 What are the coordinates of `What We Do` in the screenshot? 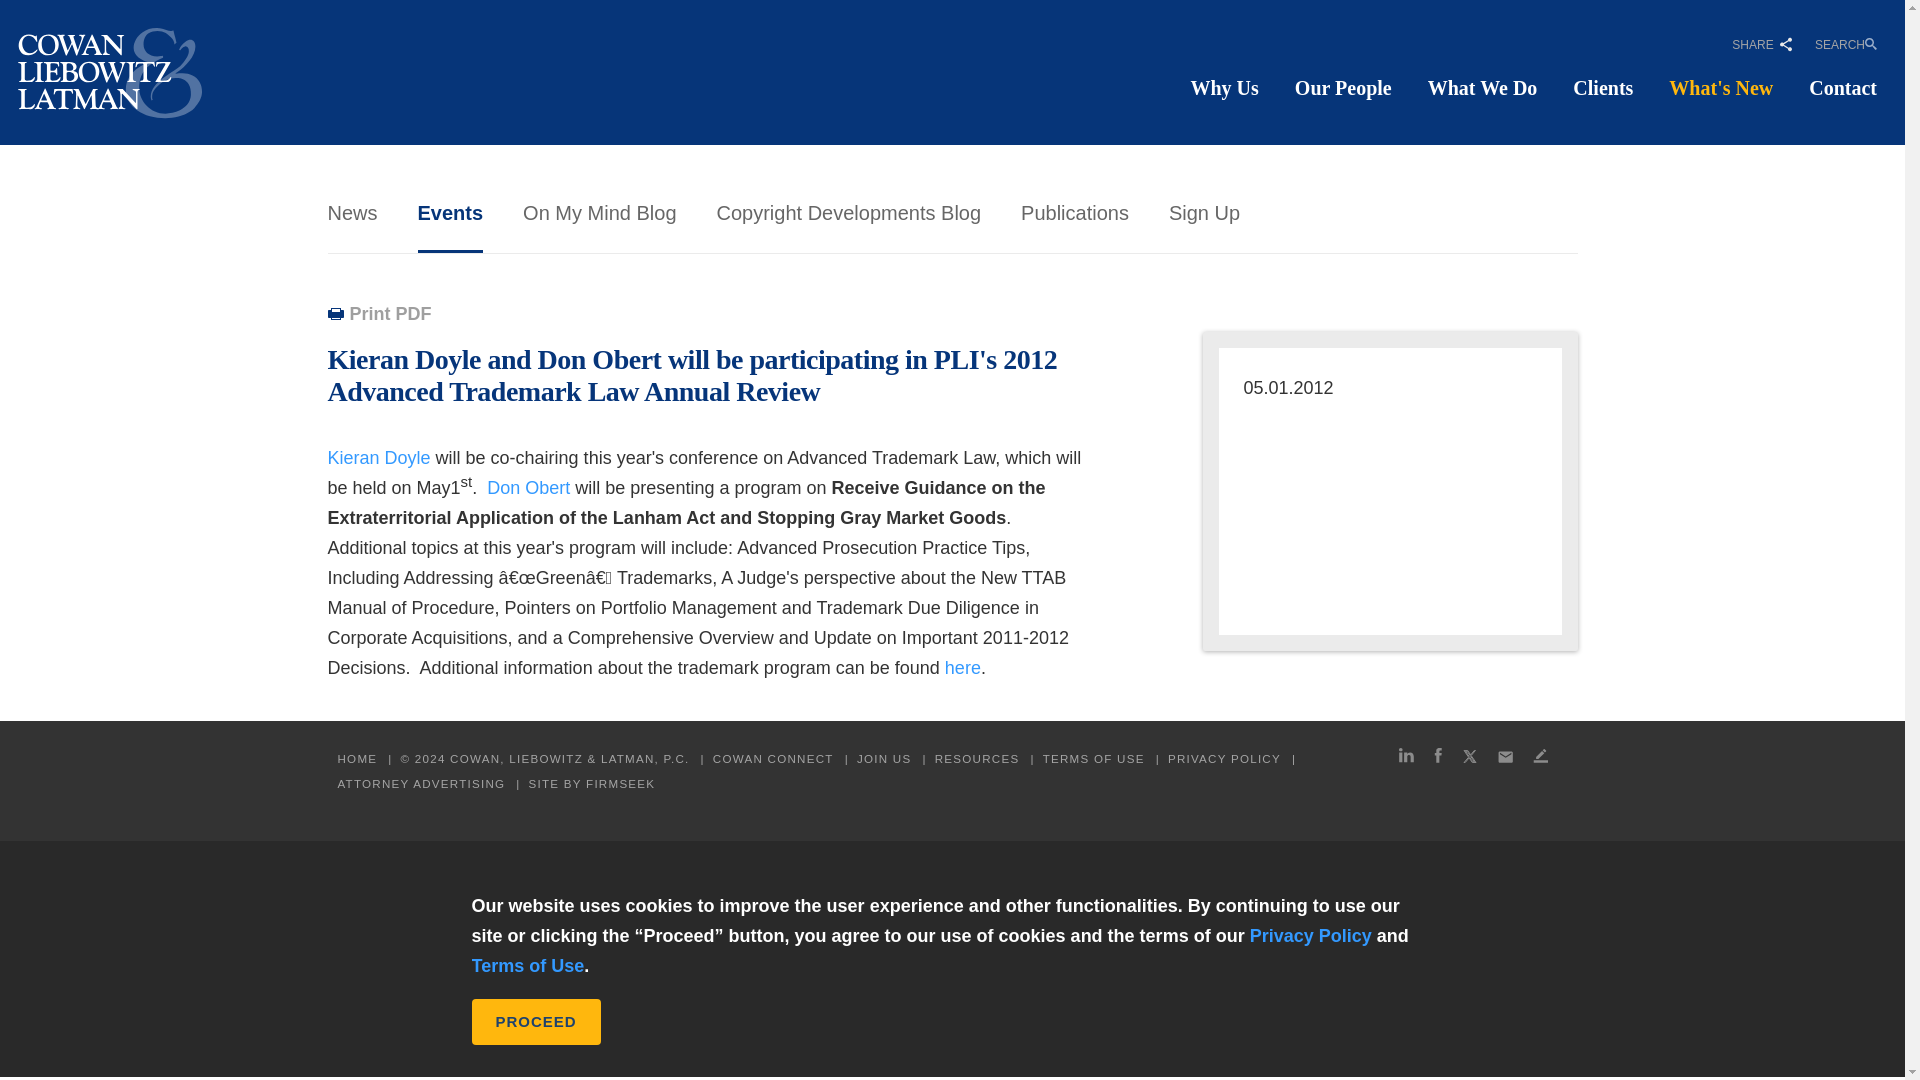 It's located at (1482, 88).